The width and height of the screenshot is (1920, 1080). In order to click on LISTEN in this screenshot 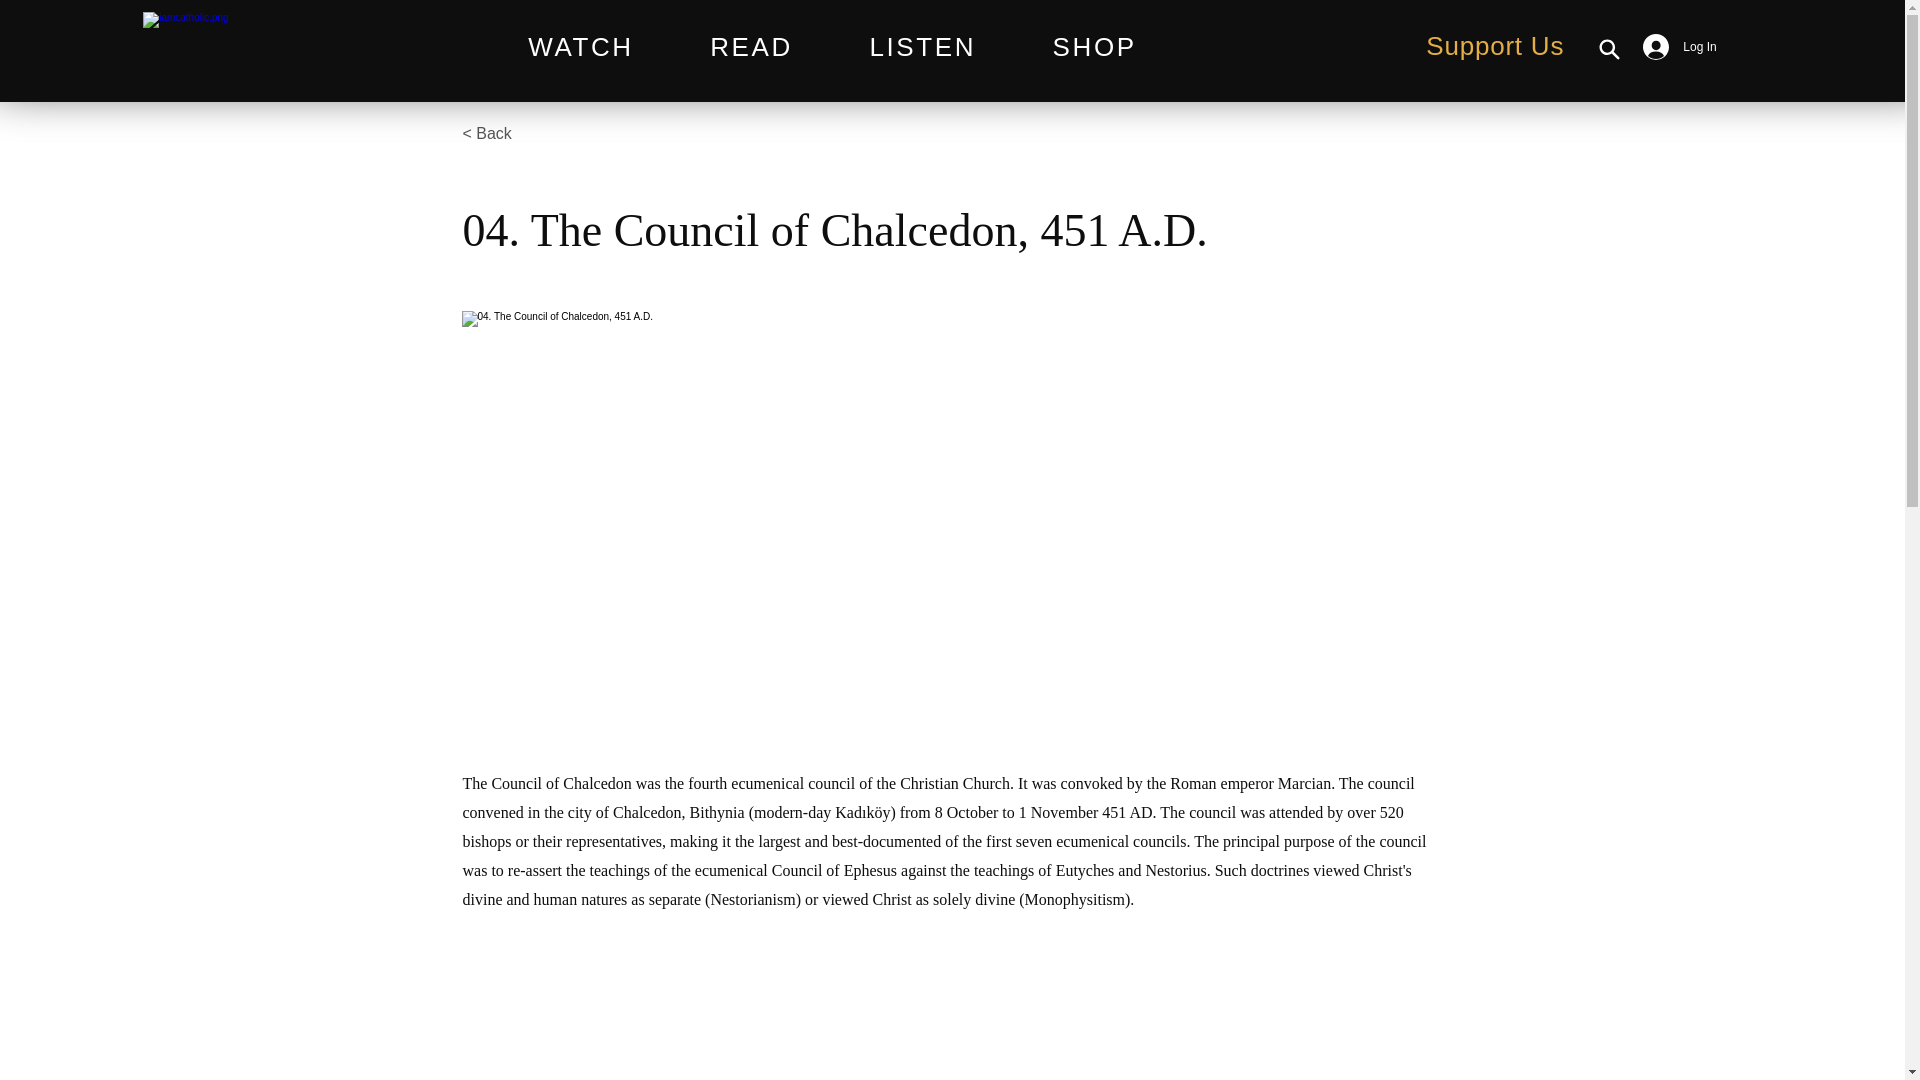, I will do `click(922, 48)`.